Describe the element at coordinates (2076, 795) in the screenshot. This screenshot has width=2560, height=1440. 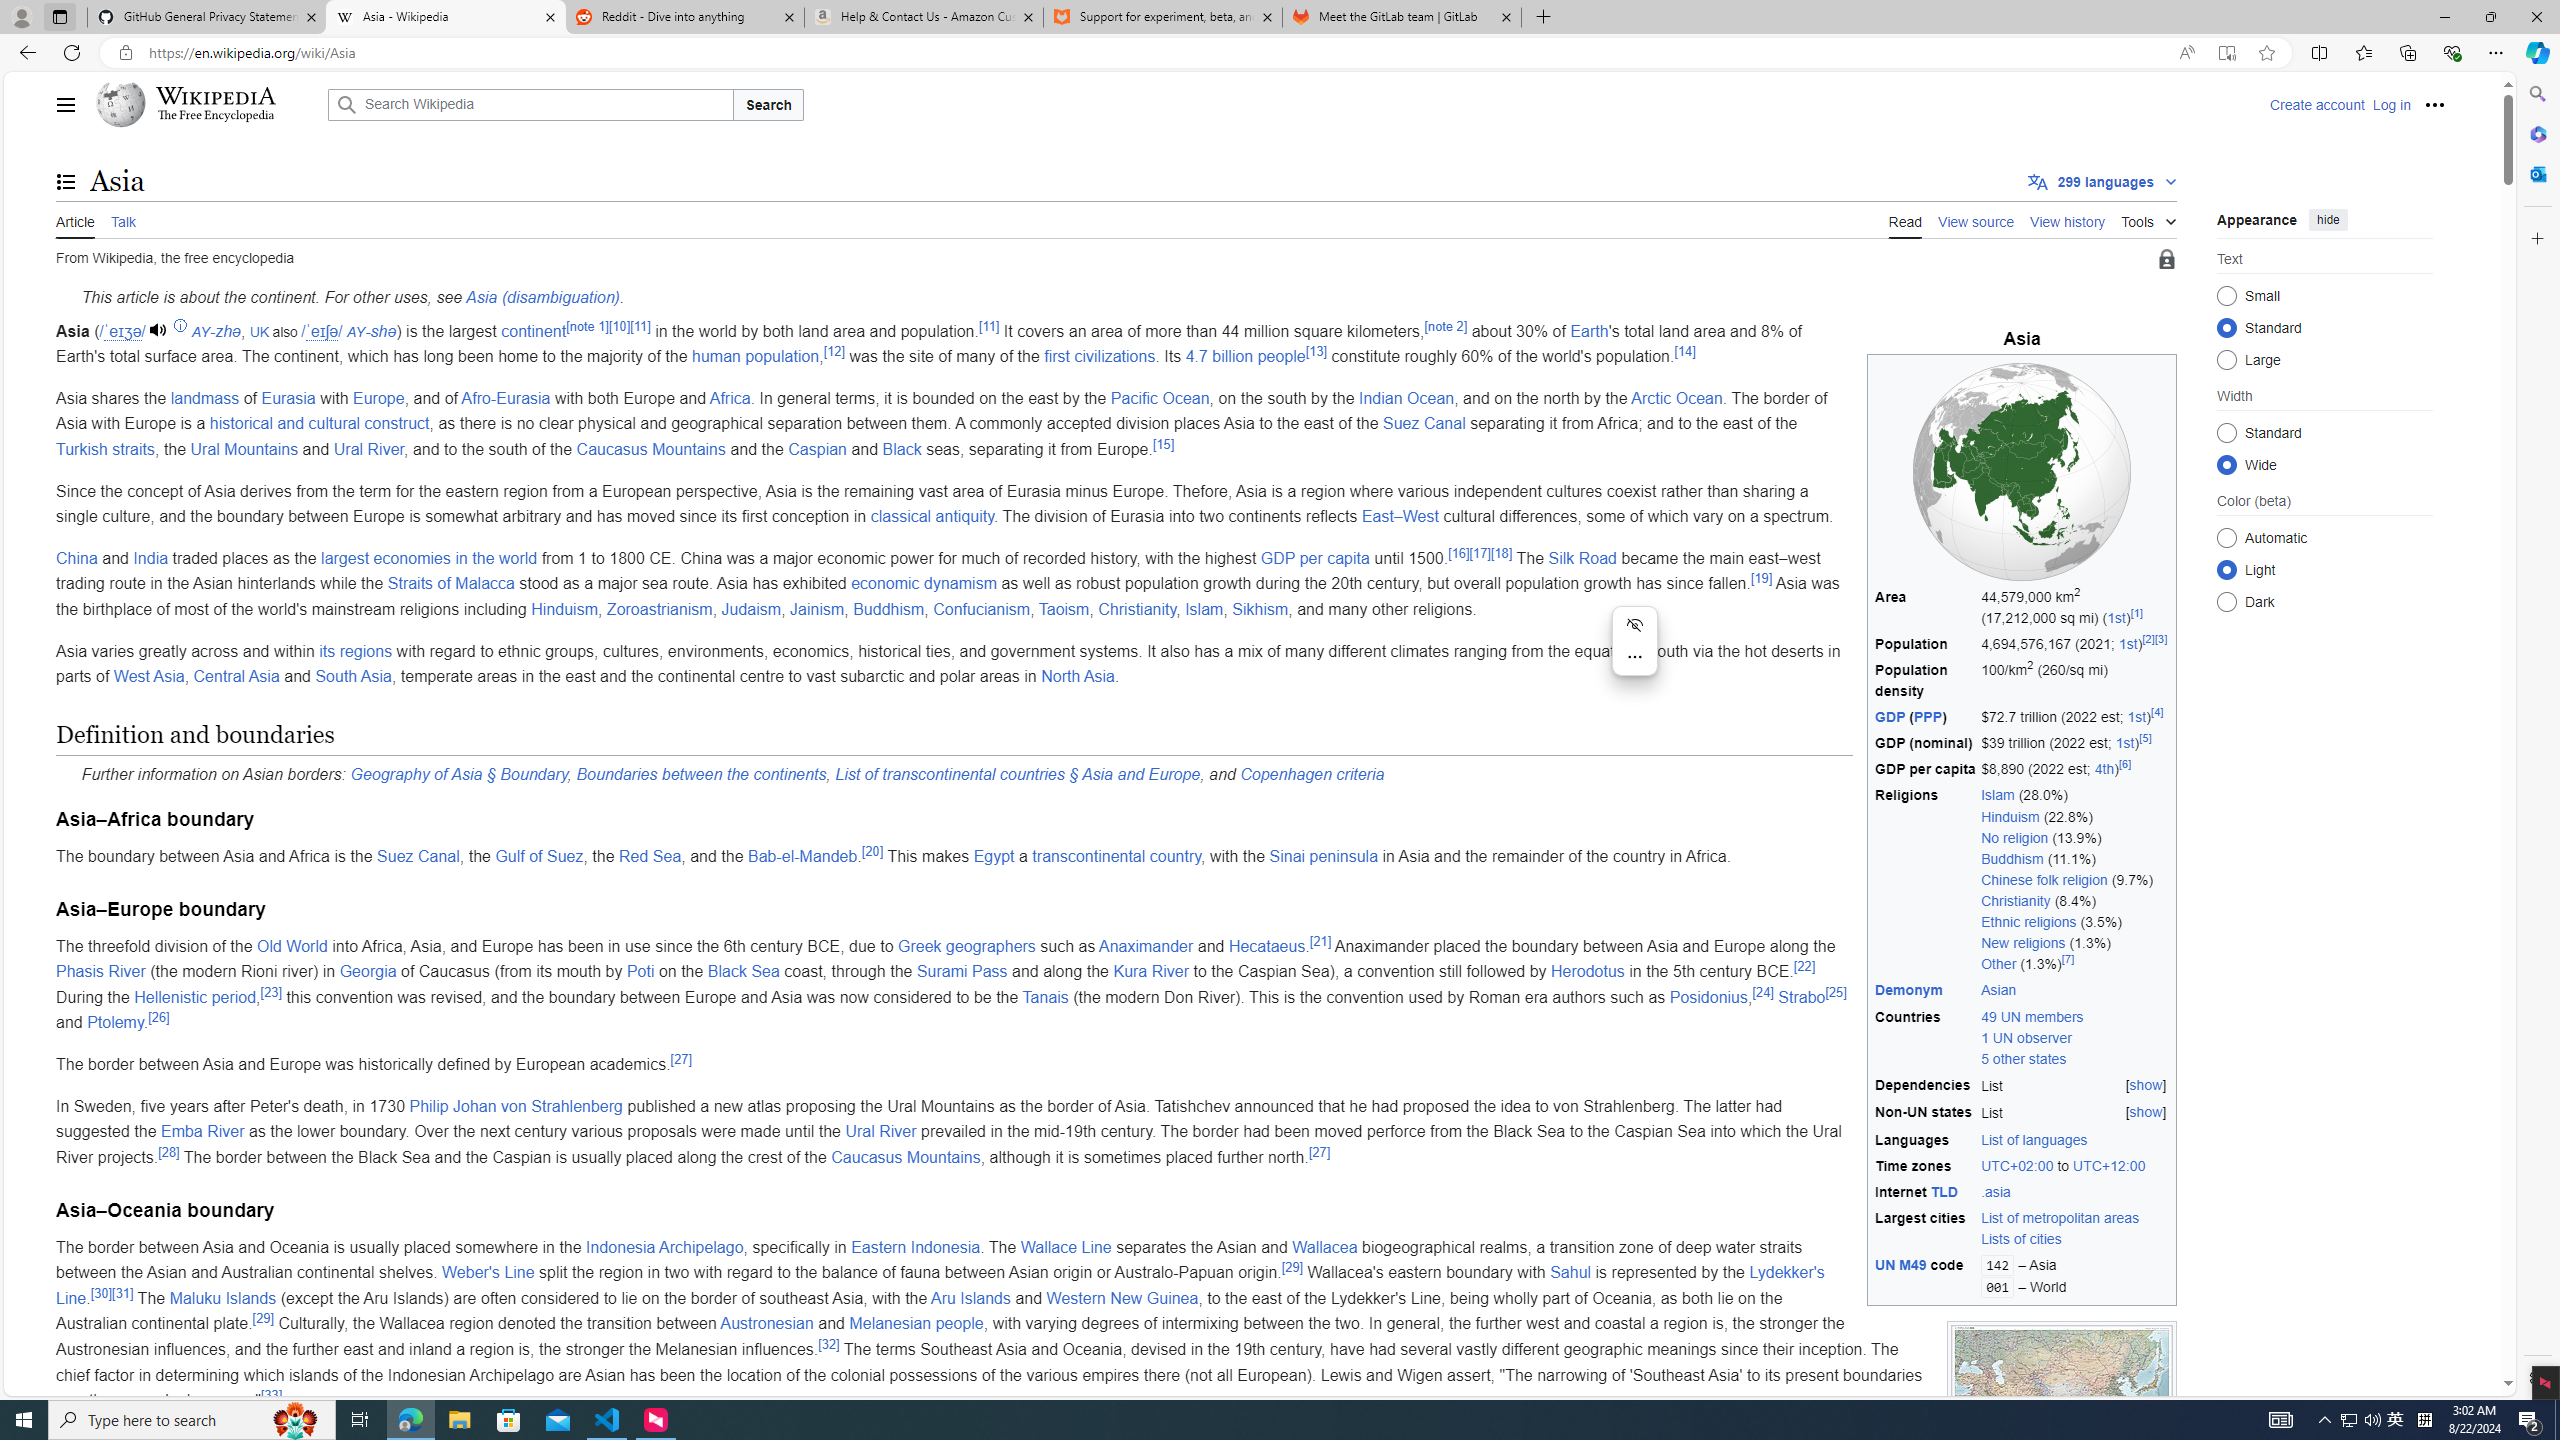
I see `Islam (28.0%)` at that location.